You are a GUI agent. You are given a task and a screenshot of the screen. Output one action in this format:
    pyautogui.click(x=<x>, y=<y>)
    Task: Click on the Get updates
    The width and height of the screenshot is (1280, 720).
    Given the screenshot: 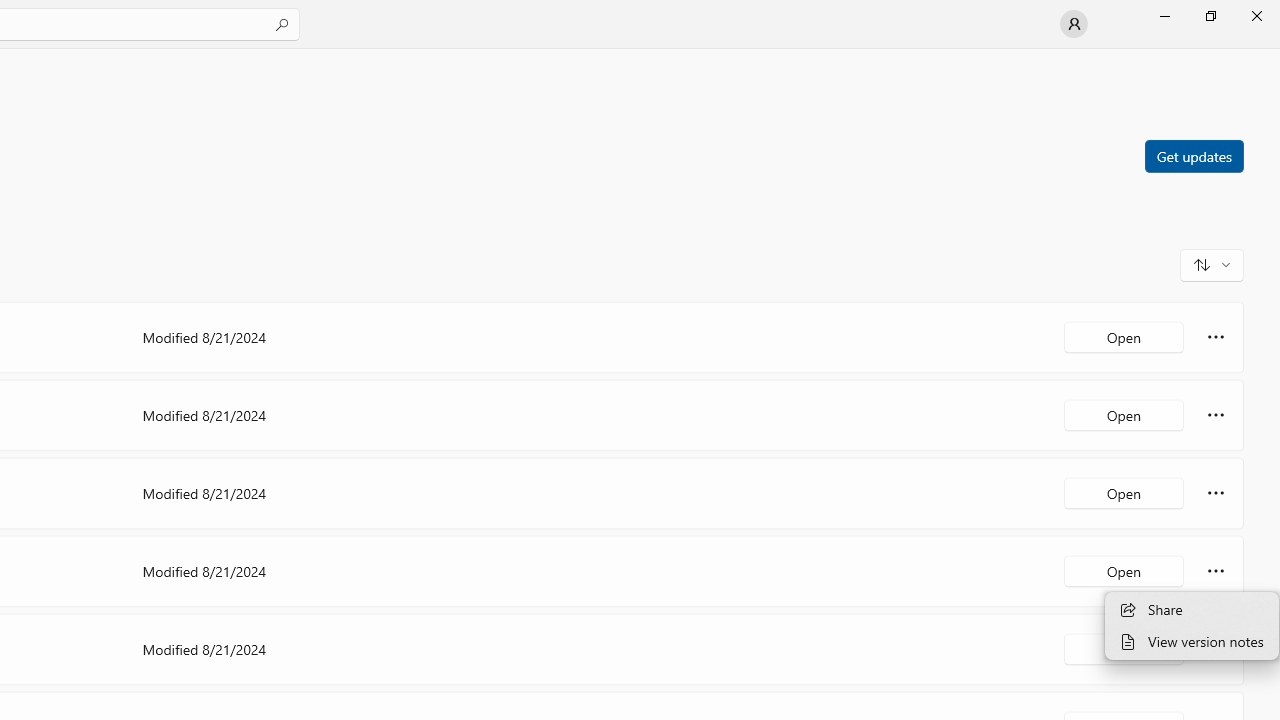 What is the action you would take?
    pyautogui.click(x=1193, y=155)
    